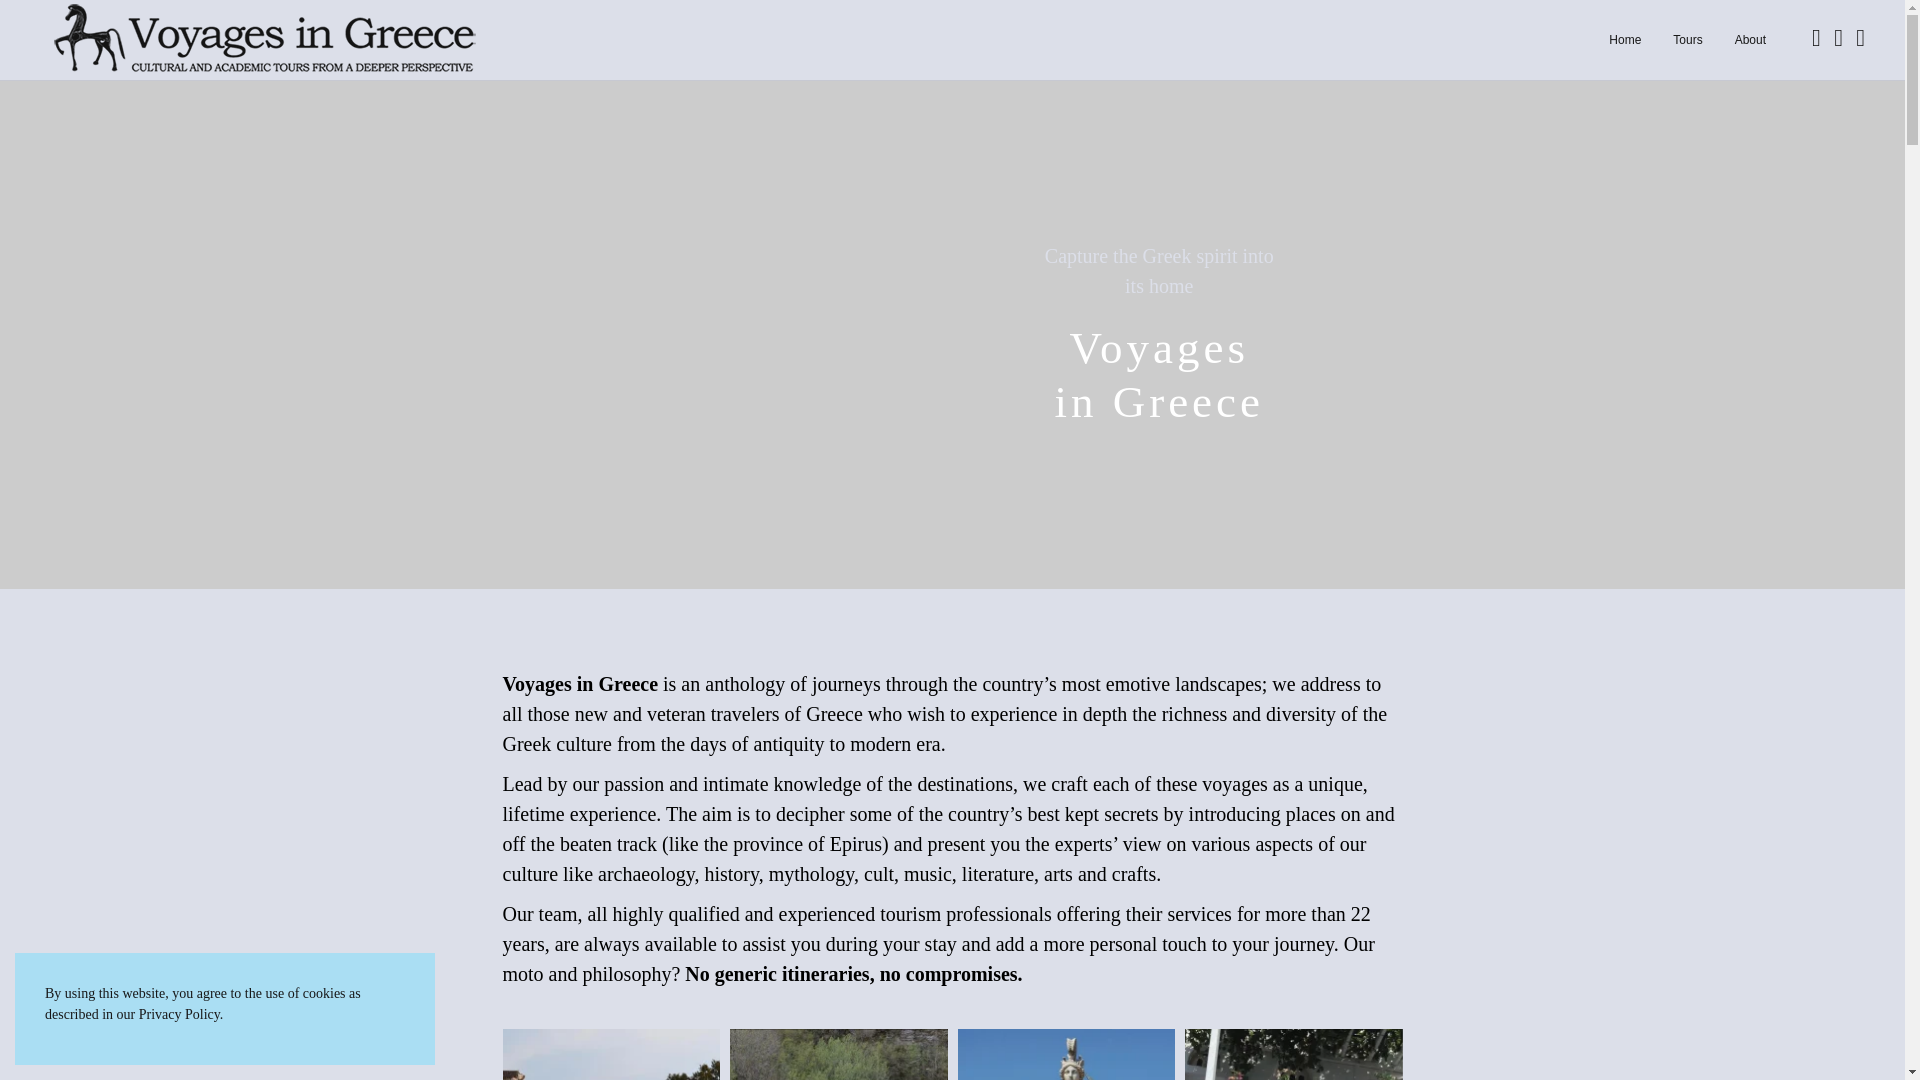 The height and width of the screenshot is (1080, 1920). Describe the element at coordinates (1750, 40) in the screenshot. I see `Tours` at that location.